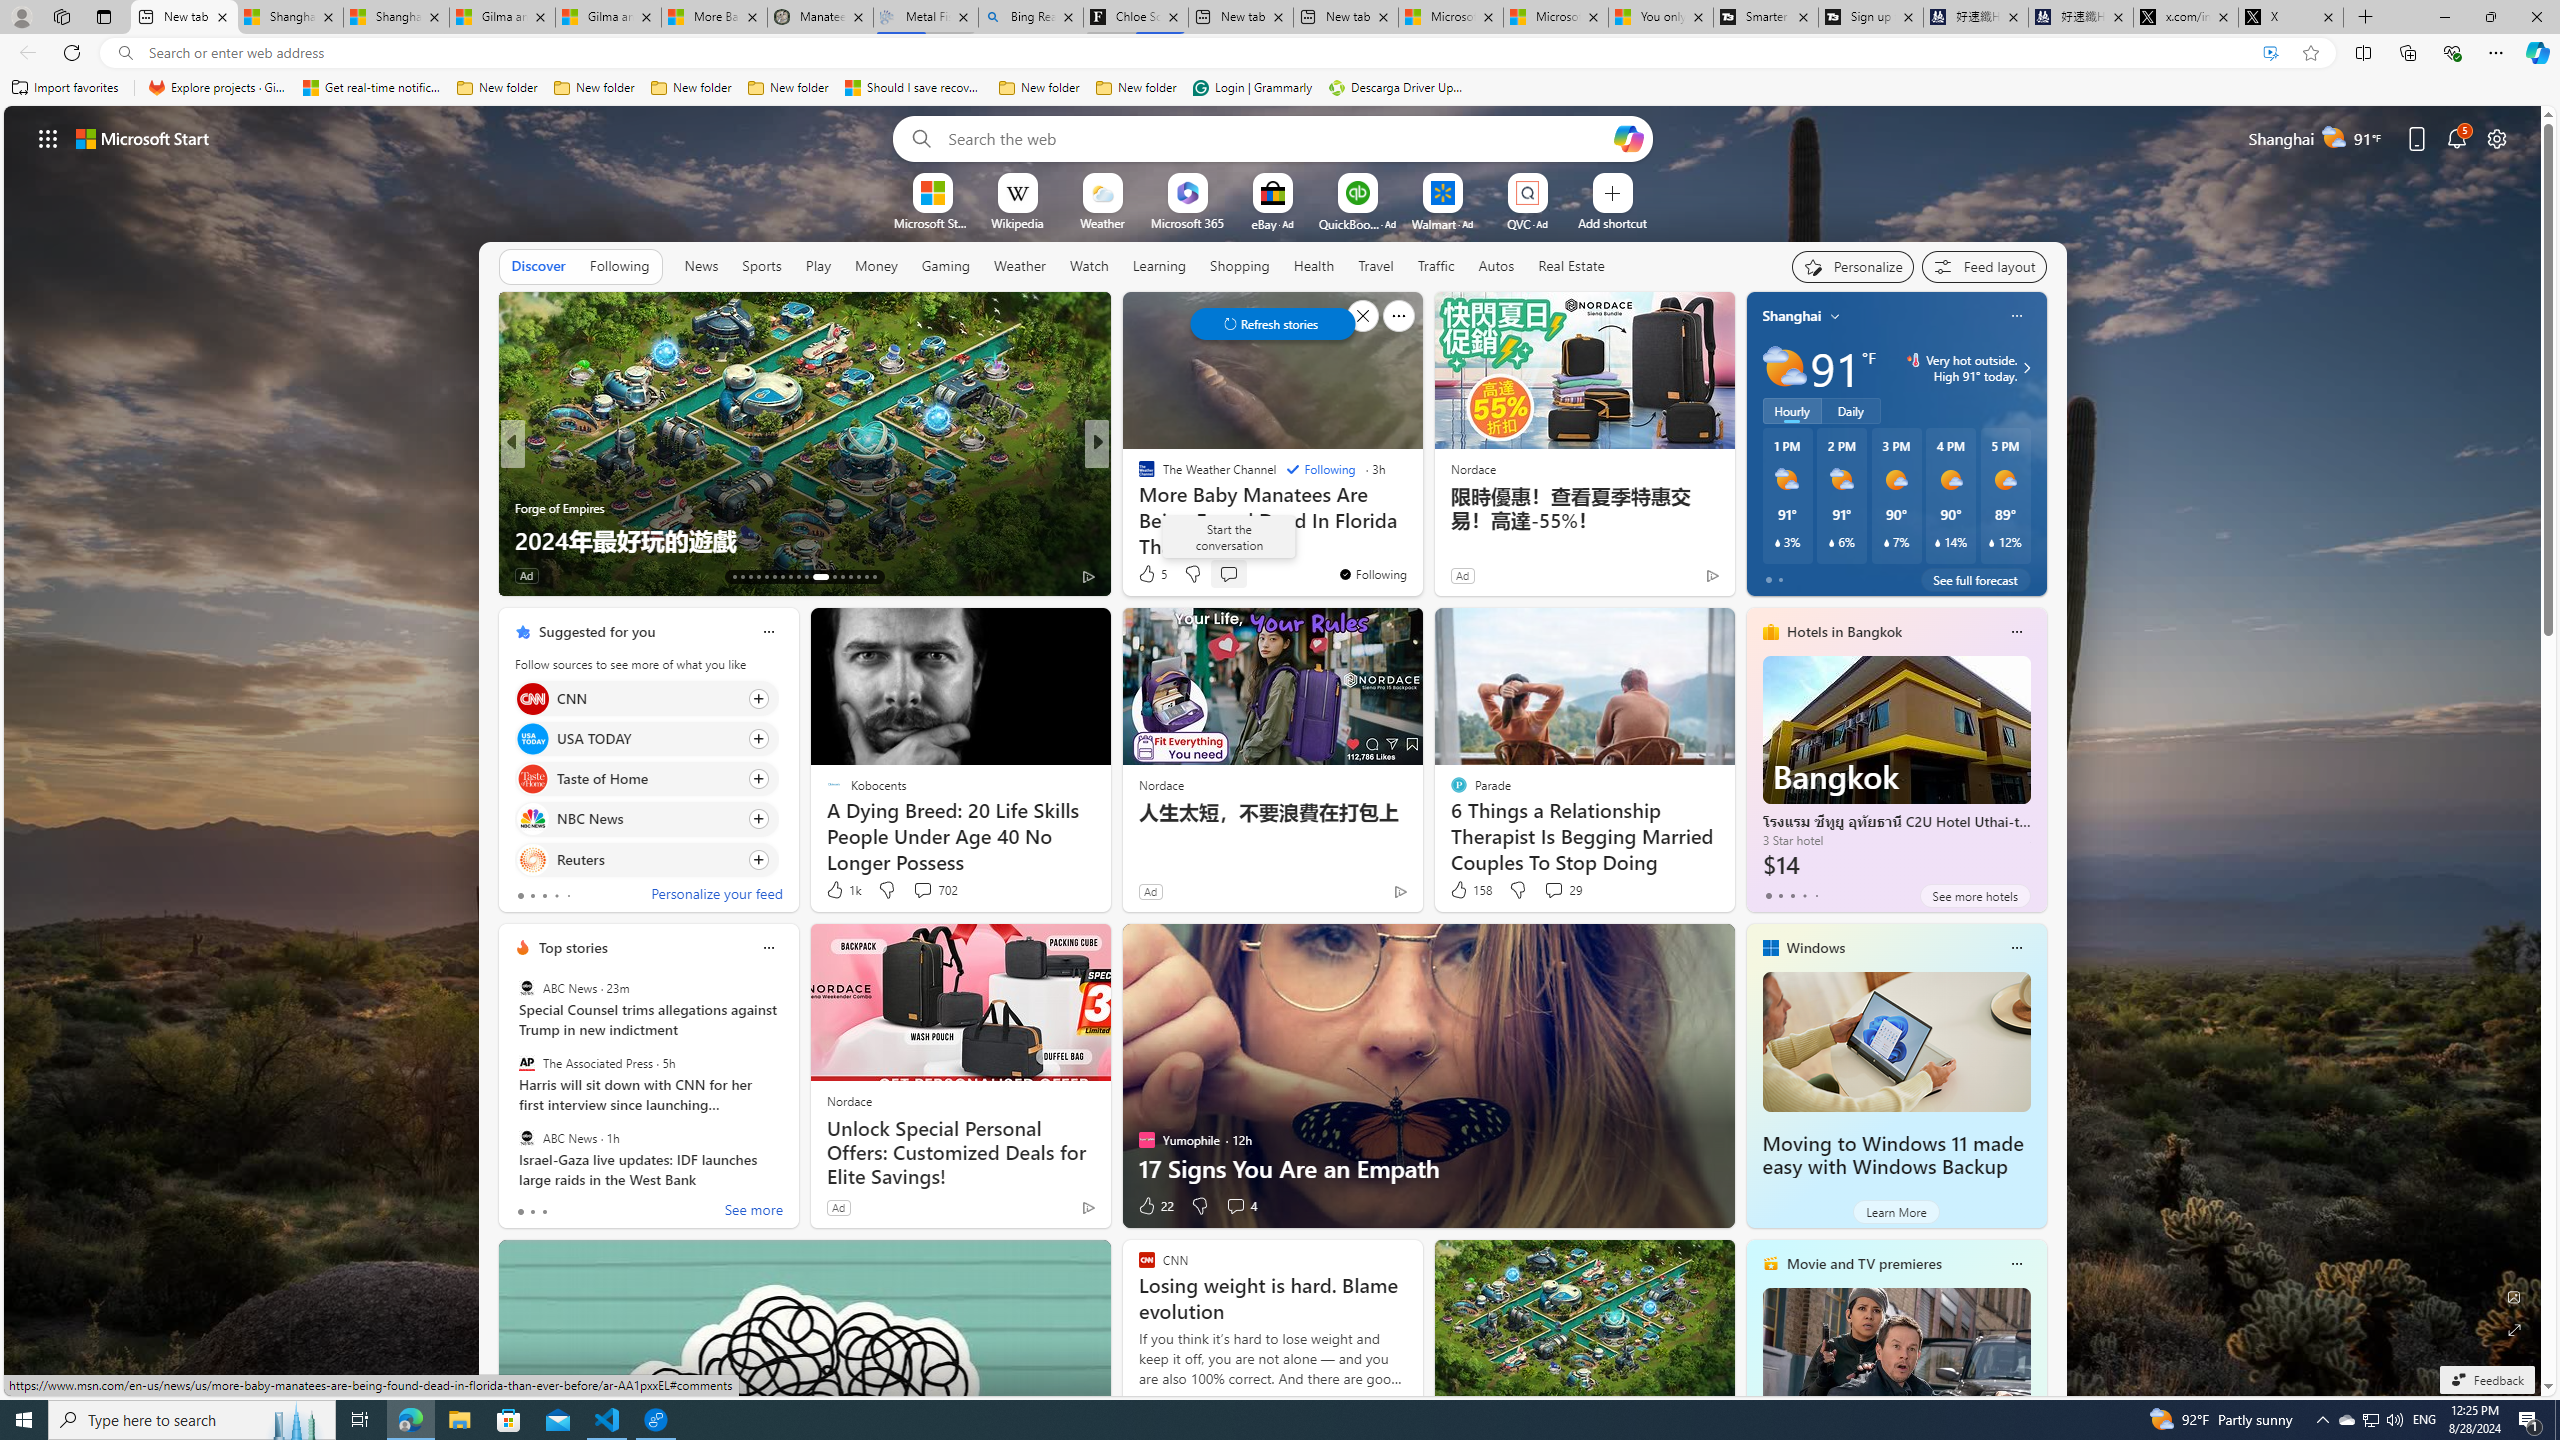  Describe the element at coordinates (532, 780) in the screenshot. I see `Taste of Home` at that location.